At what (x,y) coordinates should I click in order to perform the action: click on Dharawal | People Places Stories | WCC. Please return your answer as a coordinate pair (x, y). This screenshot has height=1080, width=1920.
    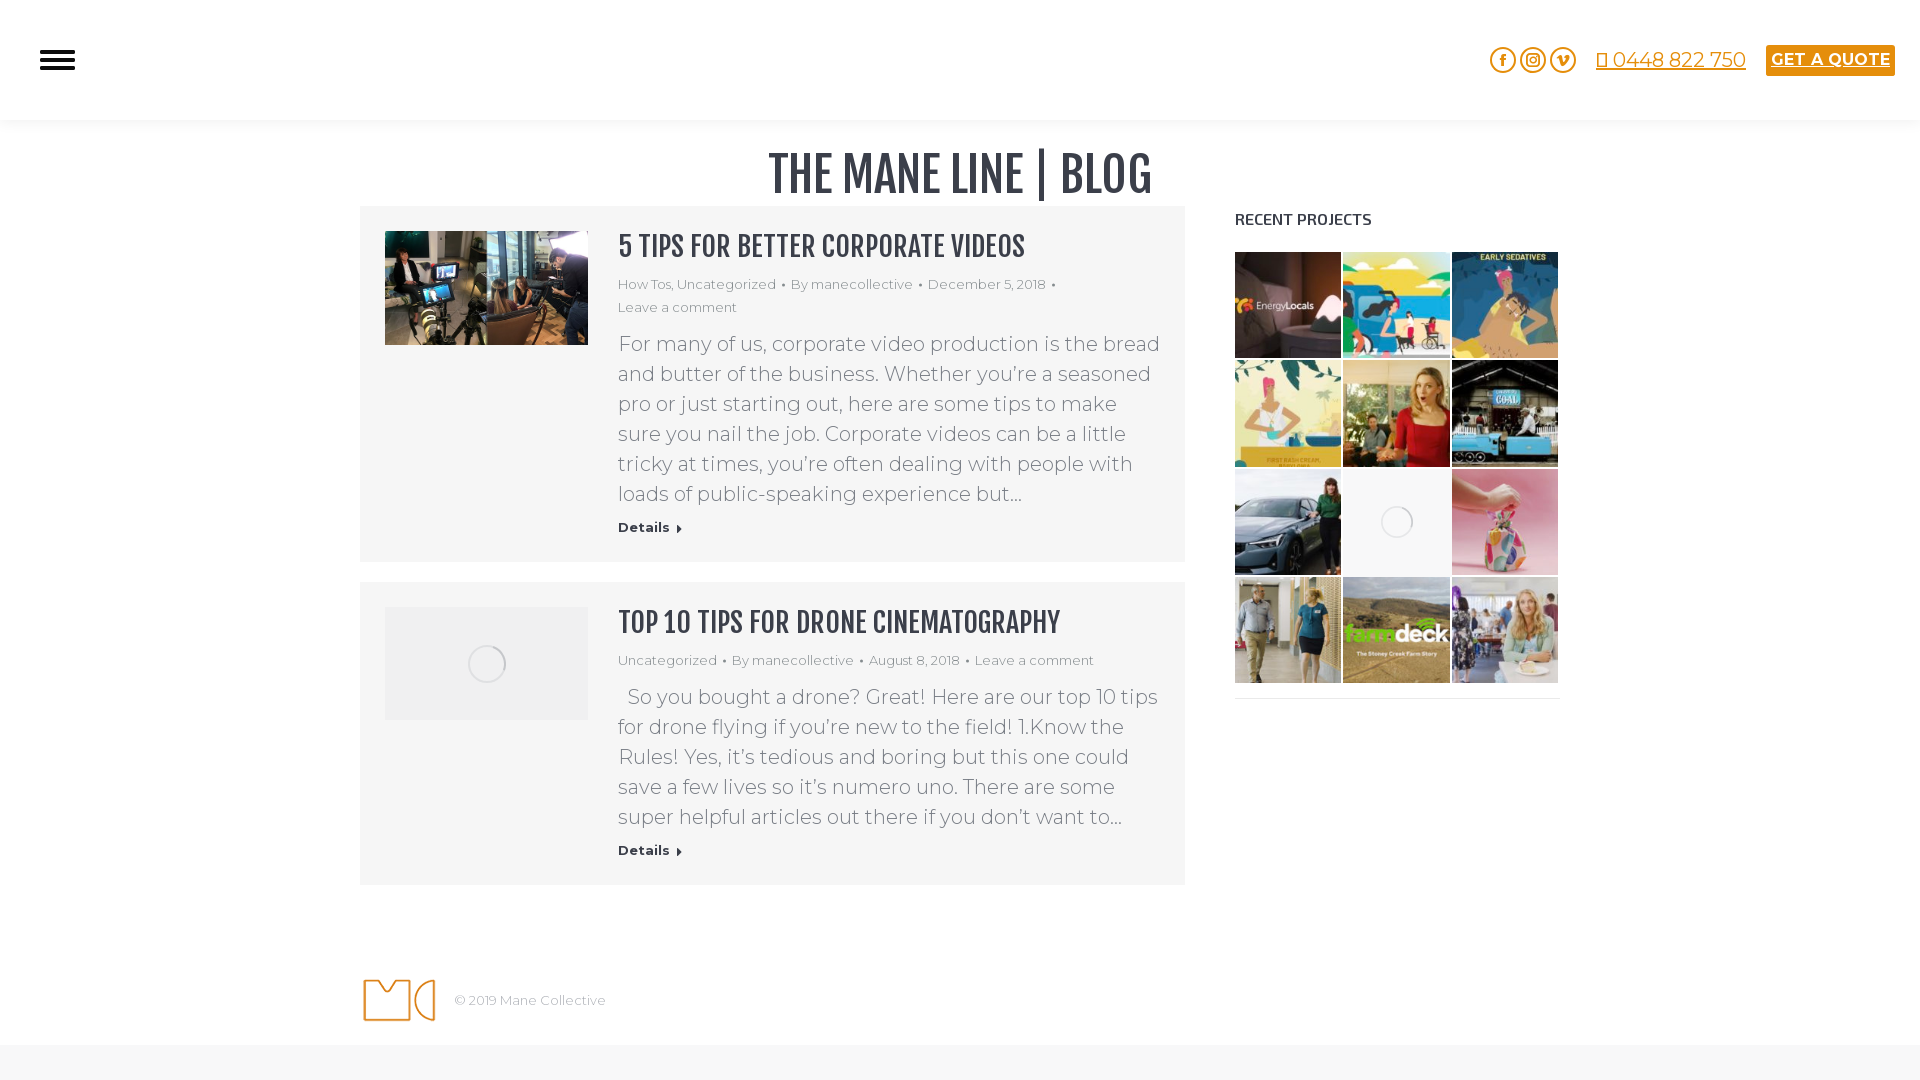
    Looking at the image, I should click on (1397, 523).